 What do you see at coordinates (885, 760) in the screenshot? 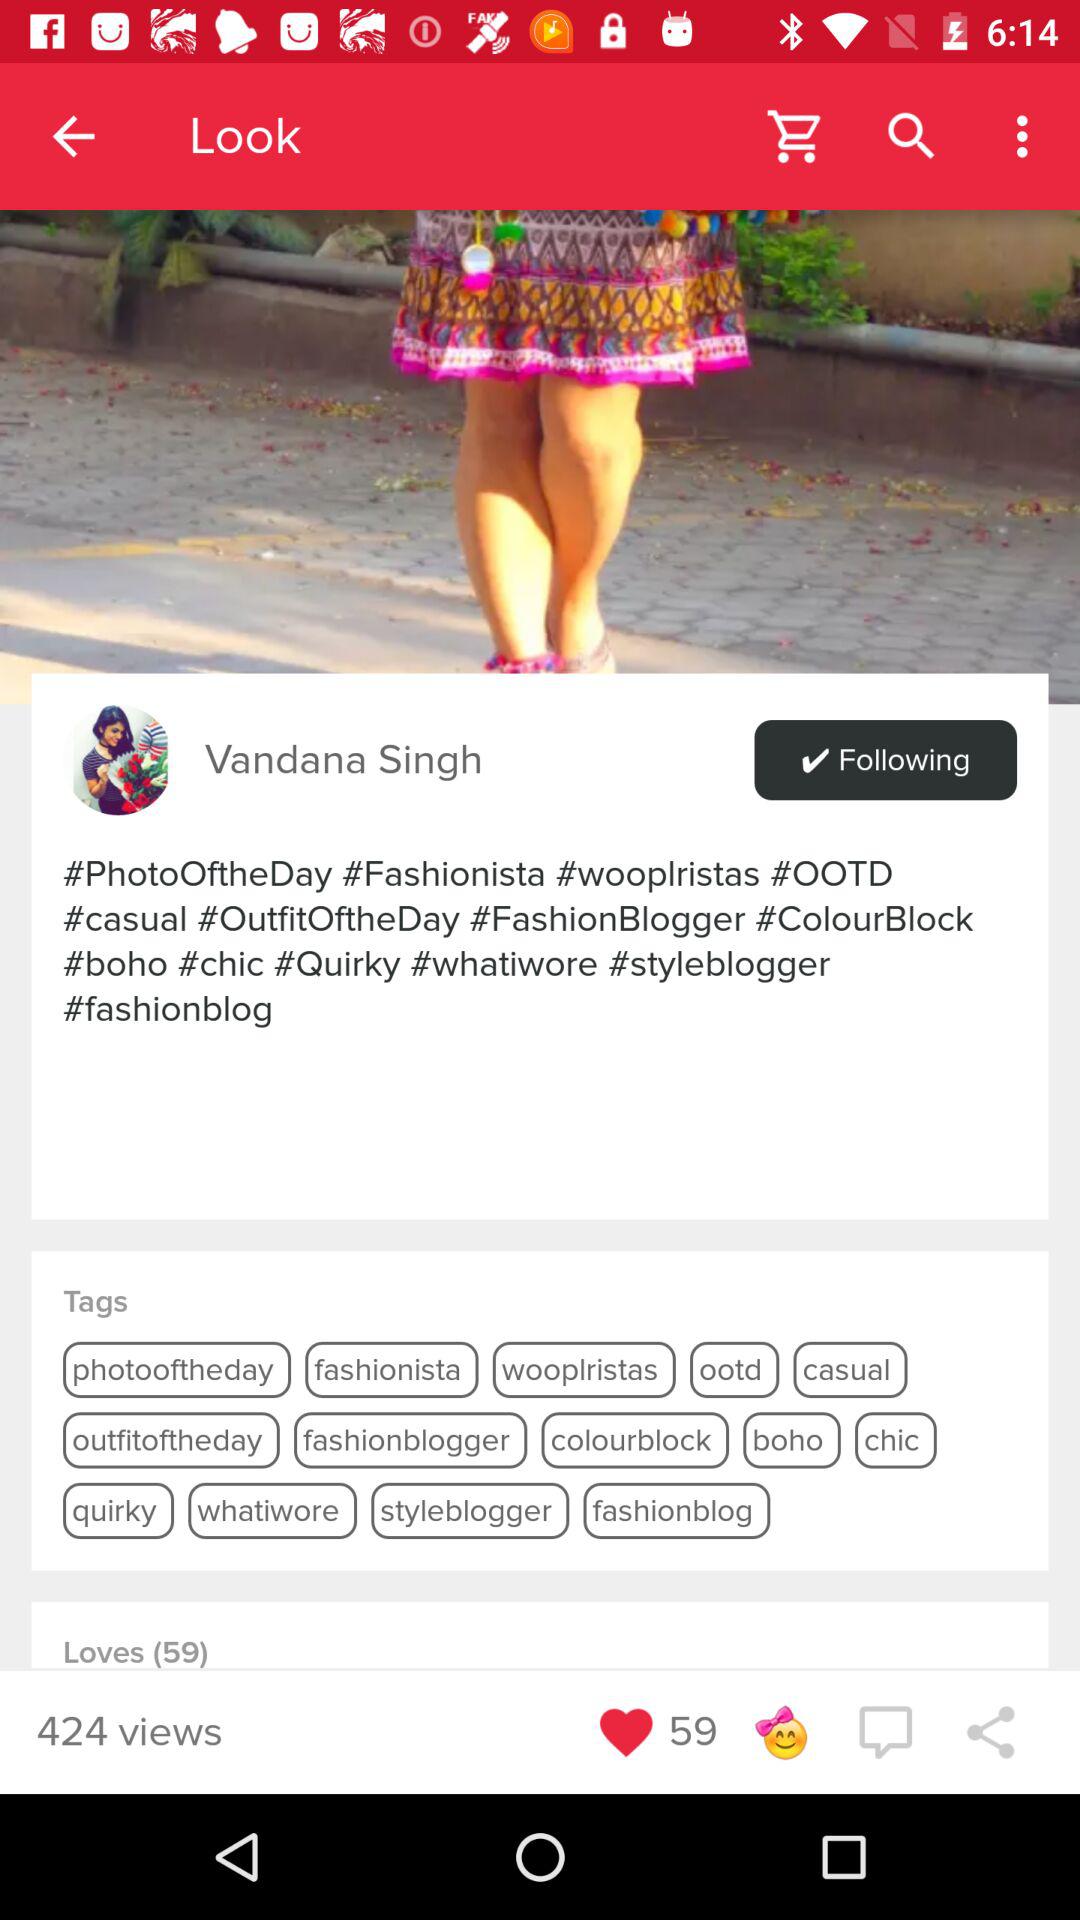
I see `press icon to the right of the vandana singh icon` at bounding box center [885, 760].